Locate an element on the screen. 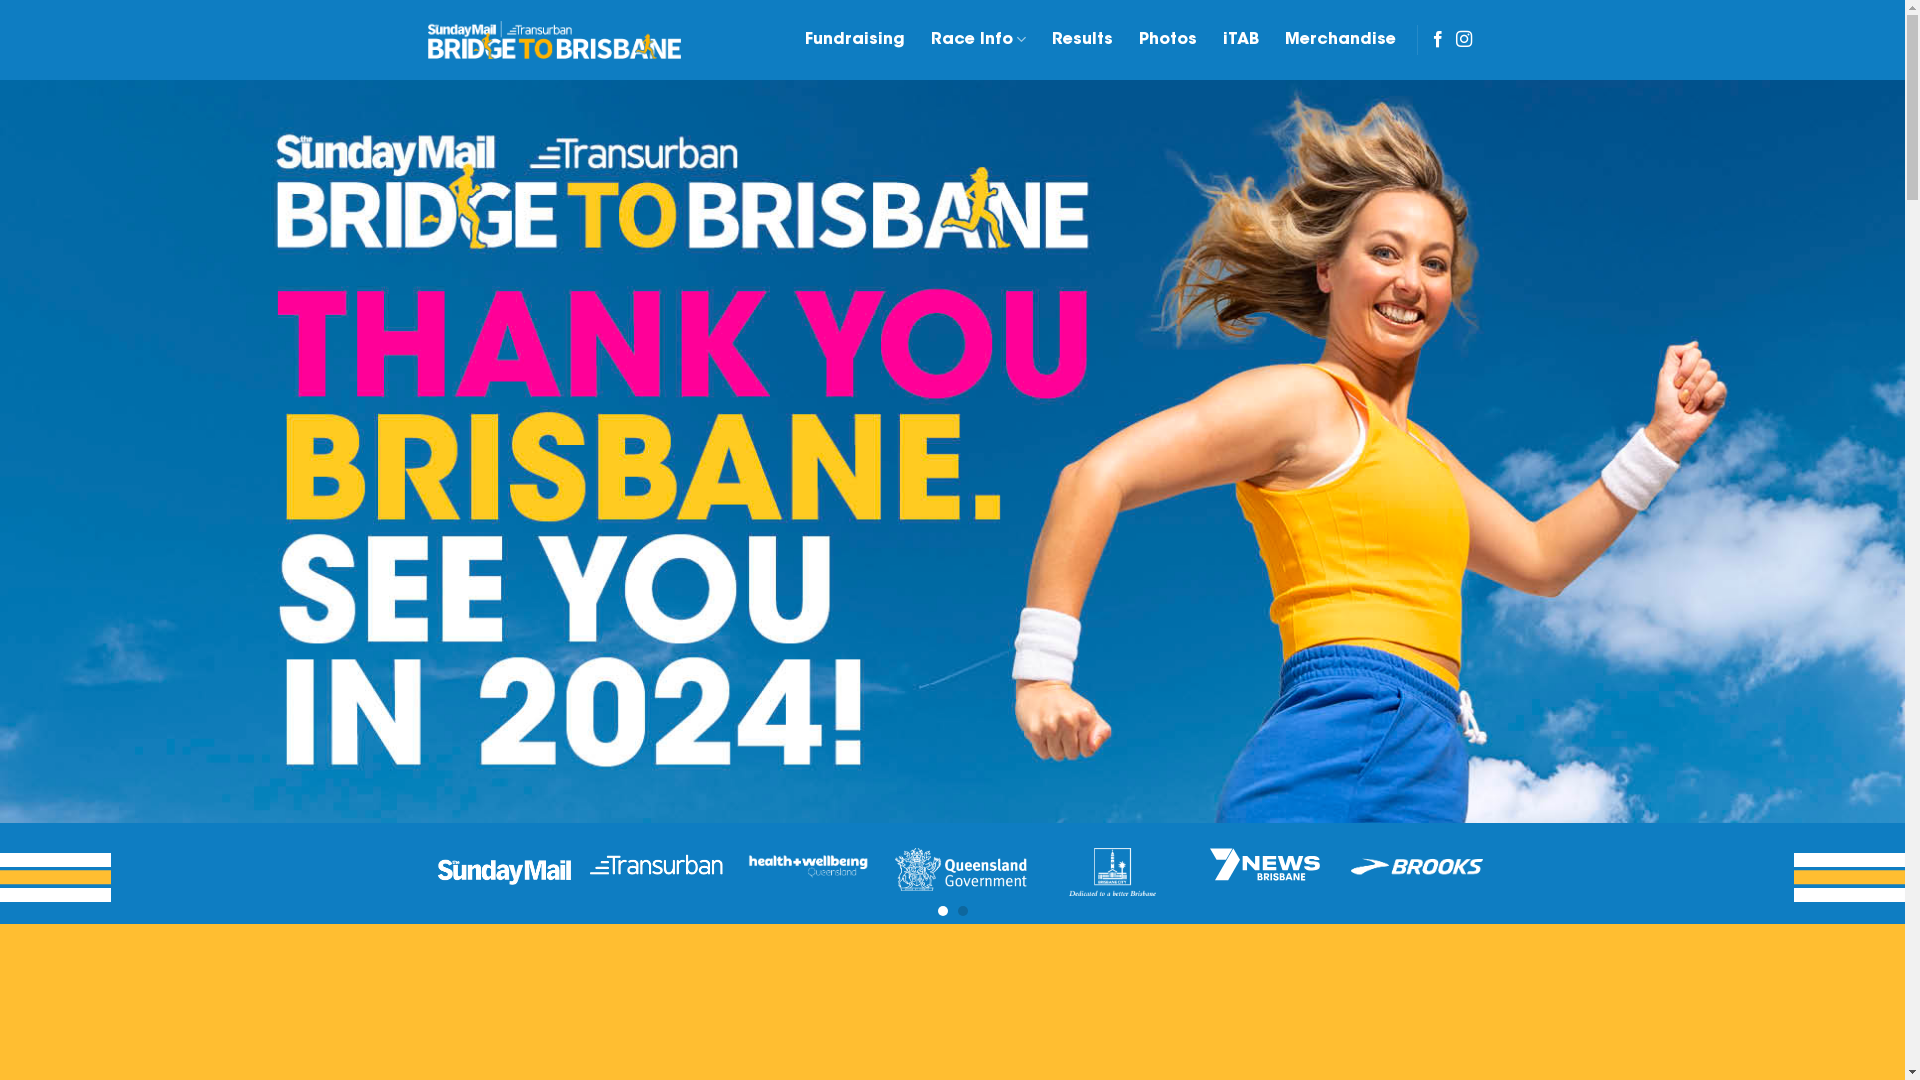 This screenshot has width=1920, height=1080. Photos is located at coordinates (1168, 40).